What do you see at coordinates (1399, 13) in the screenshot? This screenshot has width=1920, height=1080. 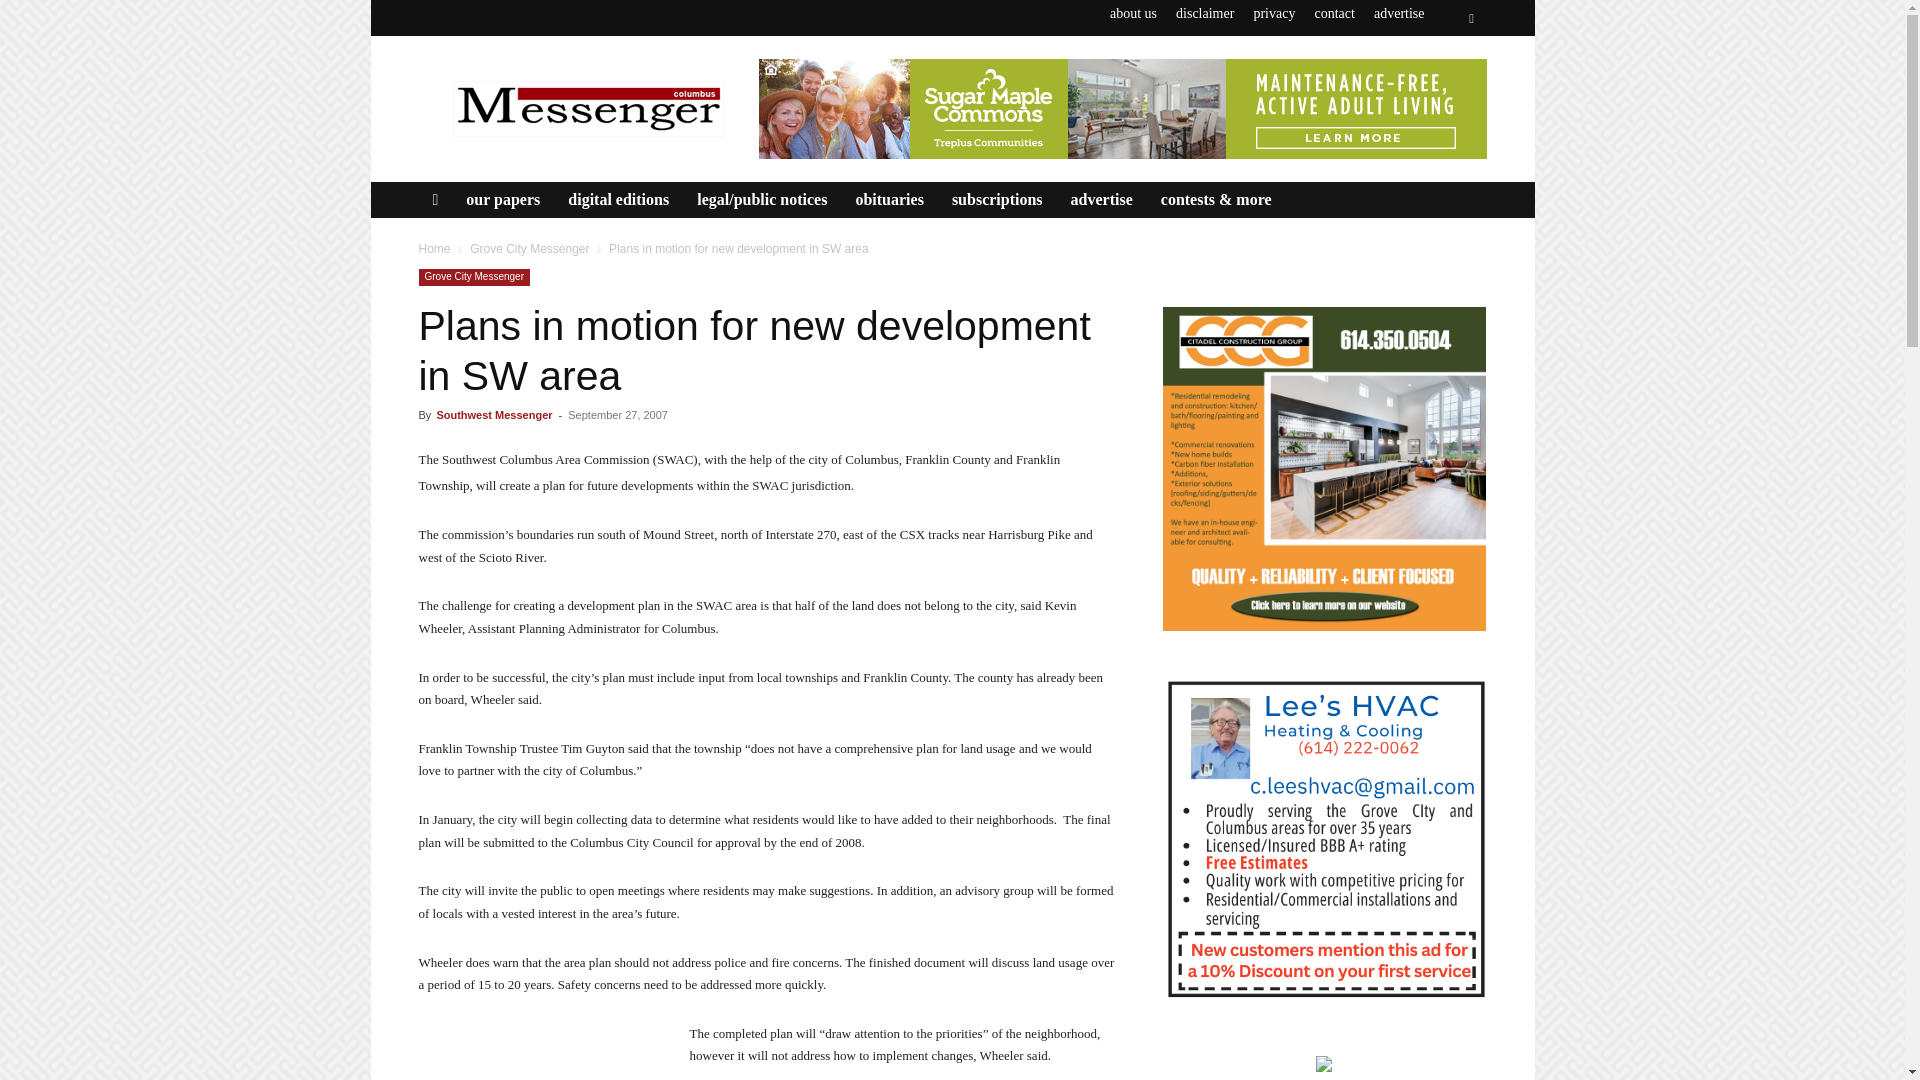 I see `advertise` at bounding box center [1399, 13].